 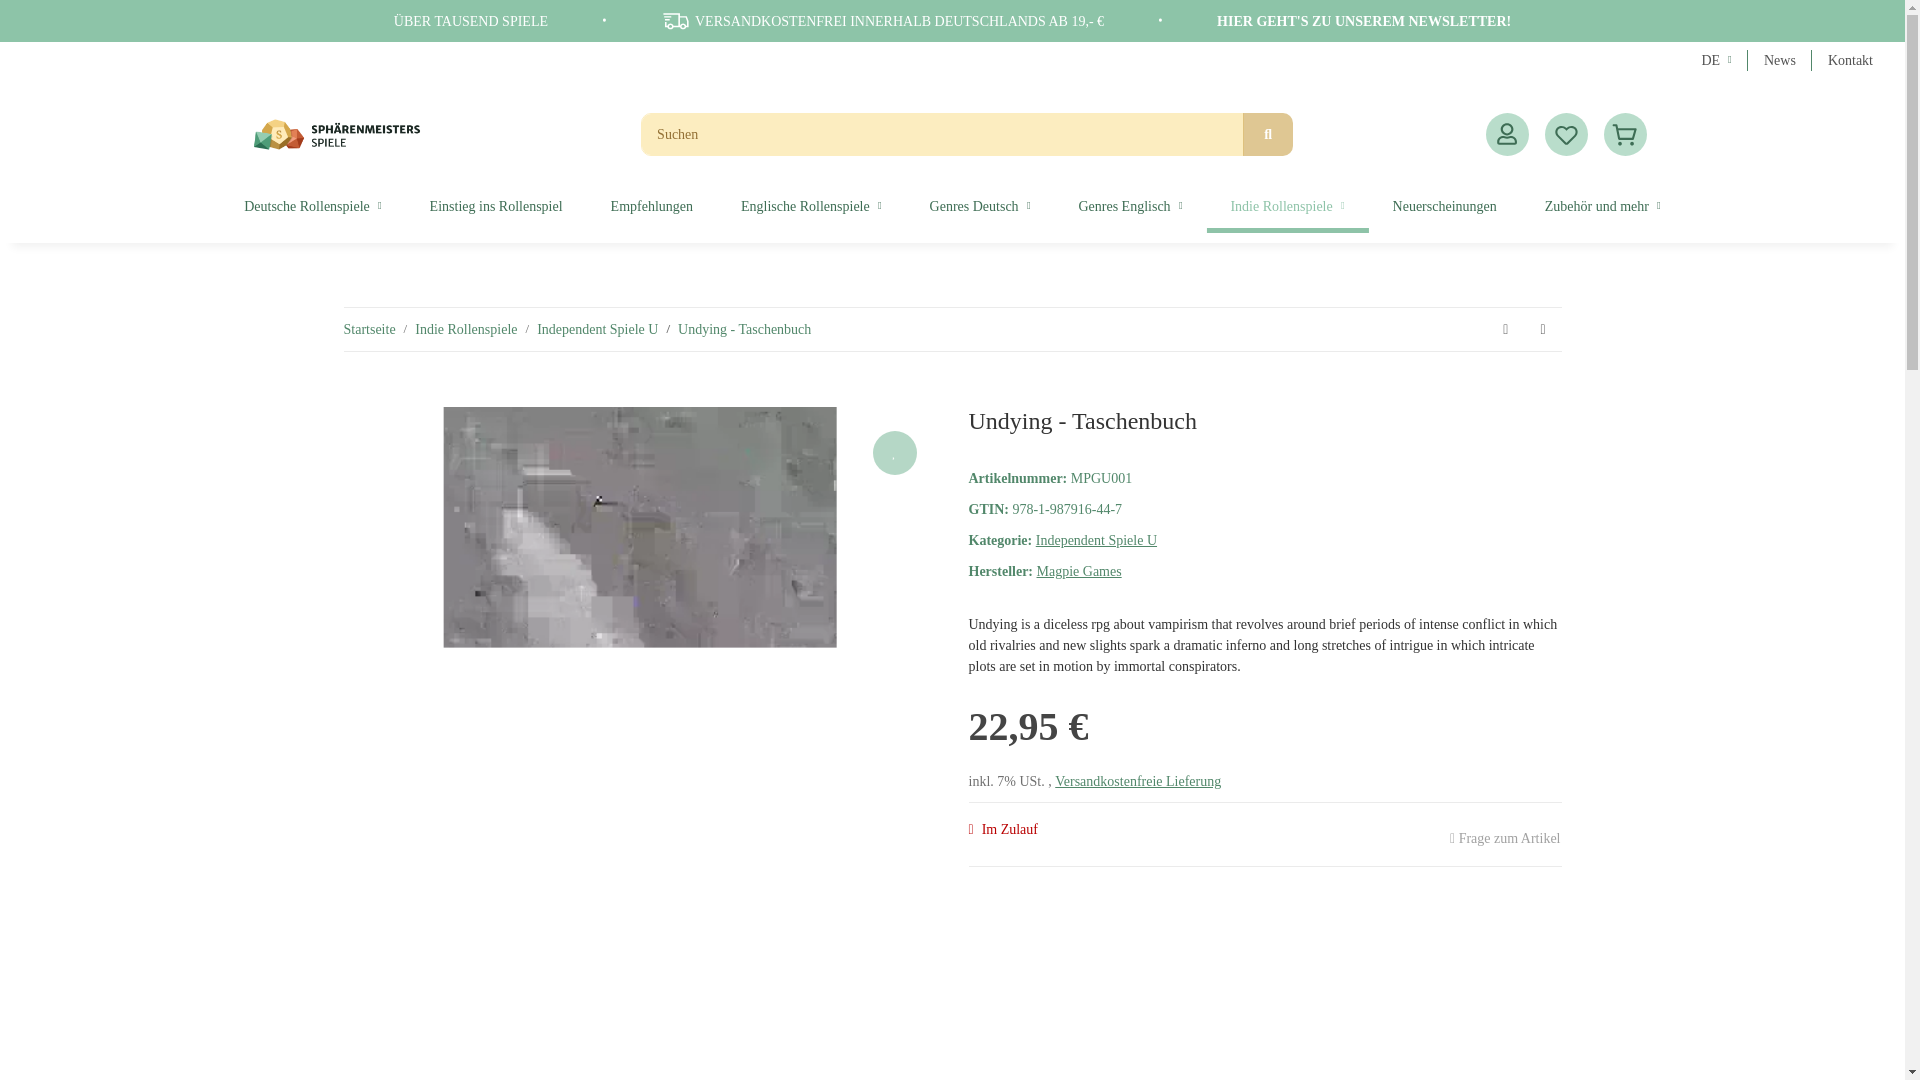 What do you see at coordinates (1286, 206) in the screenshot?
I see `Indie Rollenspiele` at bounding box center [1286, 206].